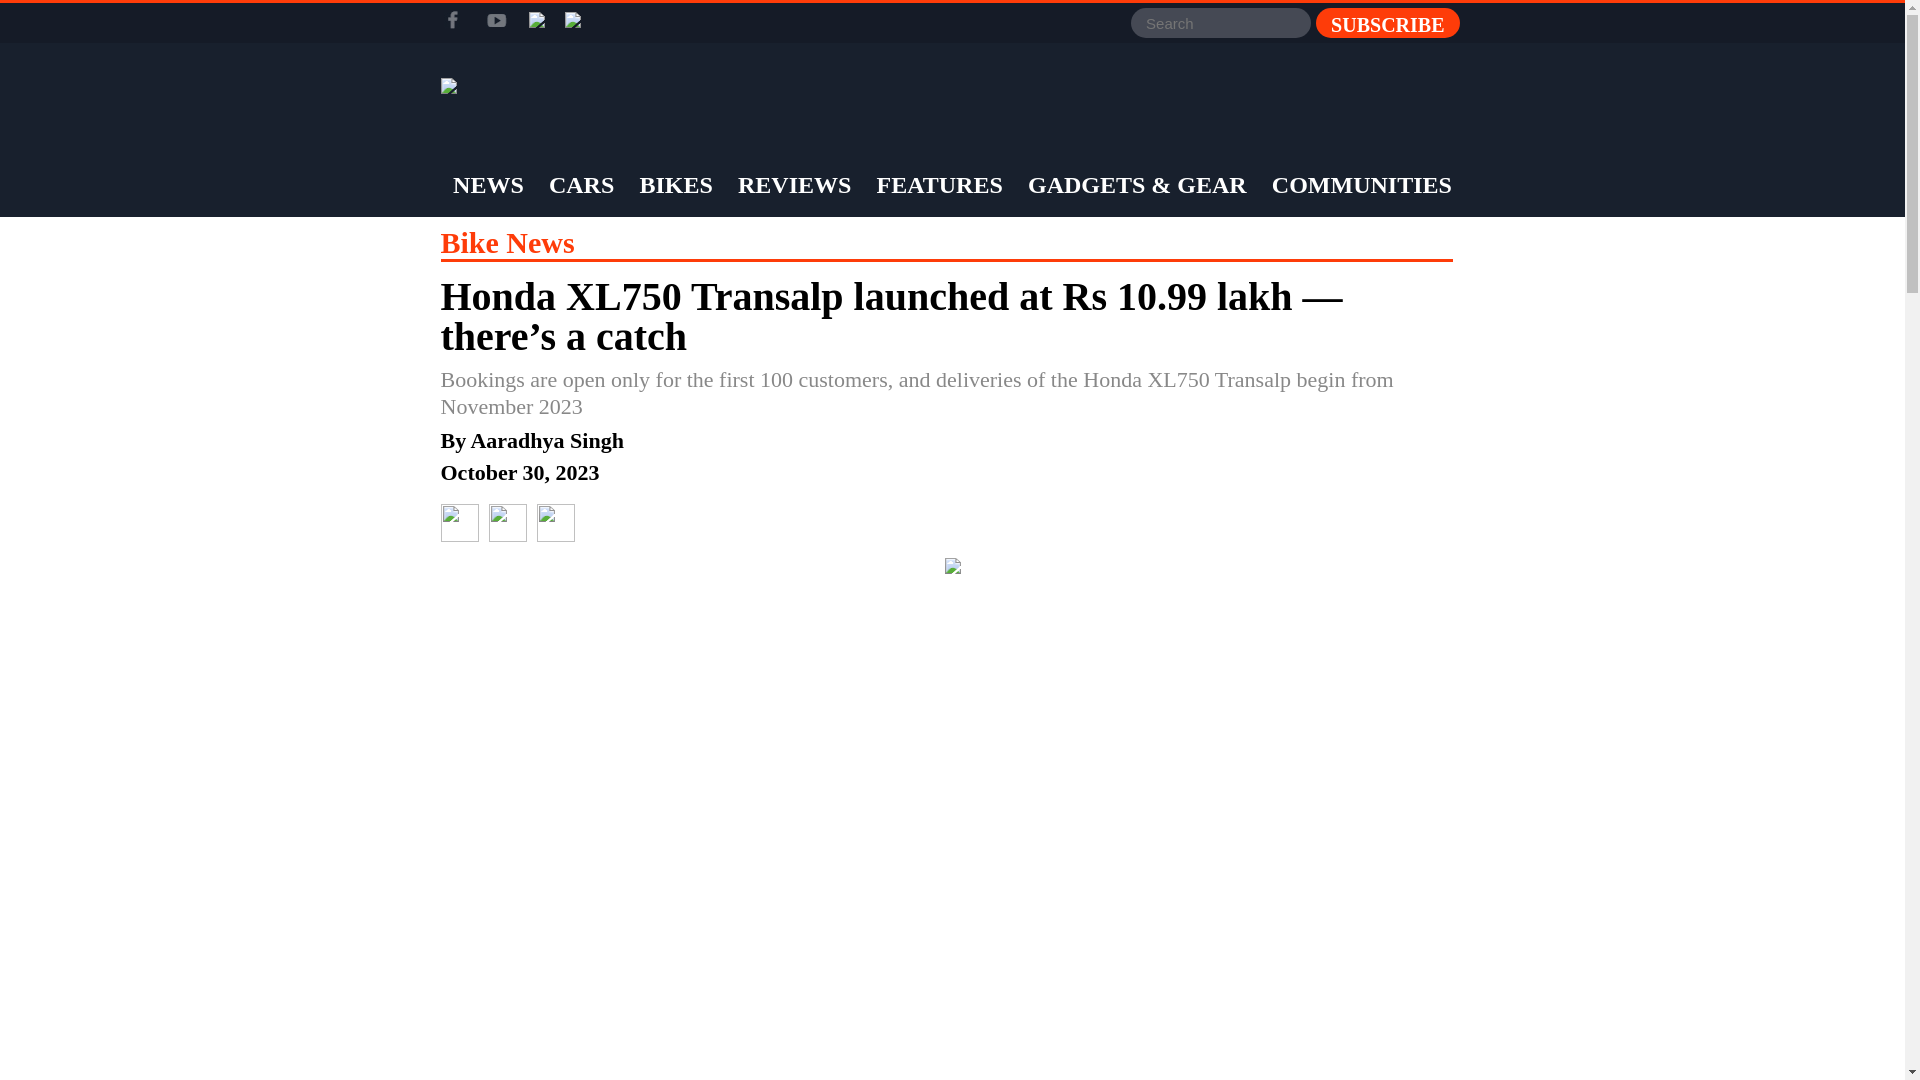 Image resolution: width=1920 pixels, height=1080 pixels. I want to click on Bike News, so click(506, 242).